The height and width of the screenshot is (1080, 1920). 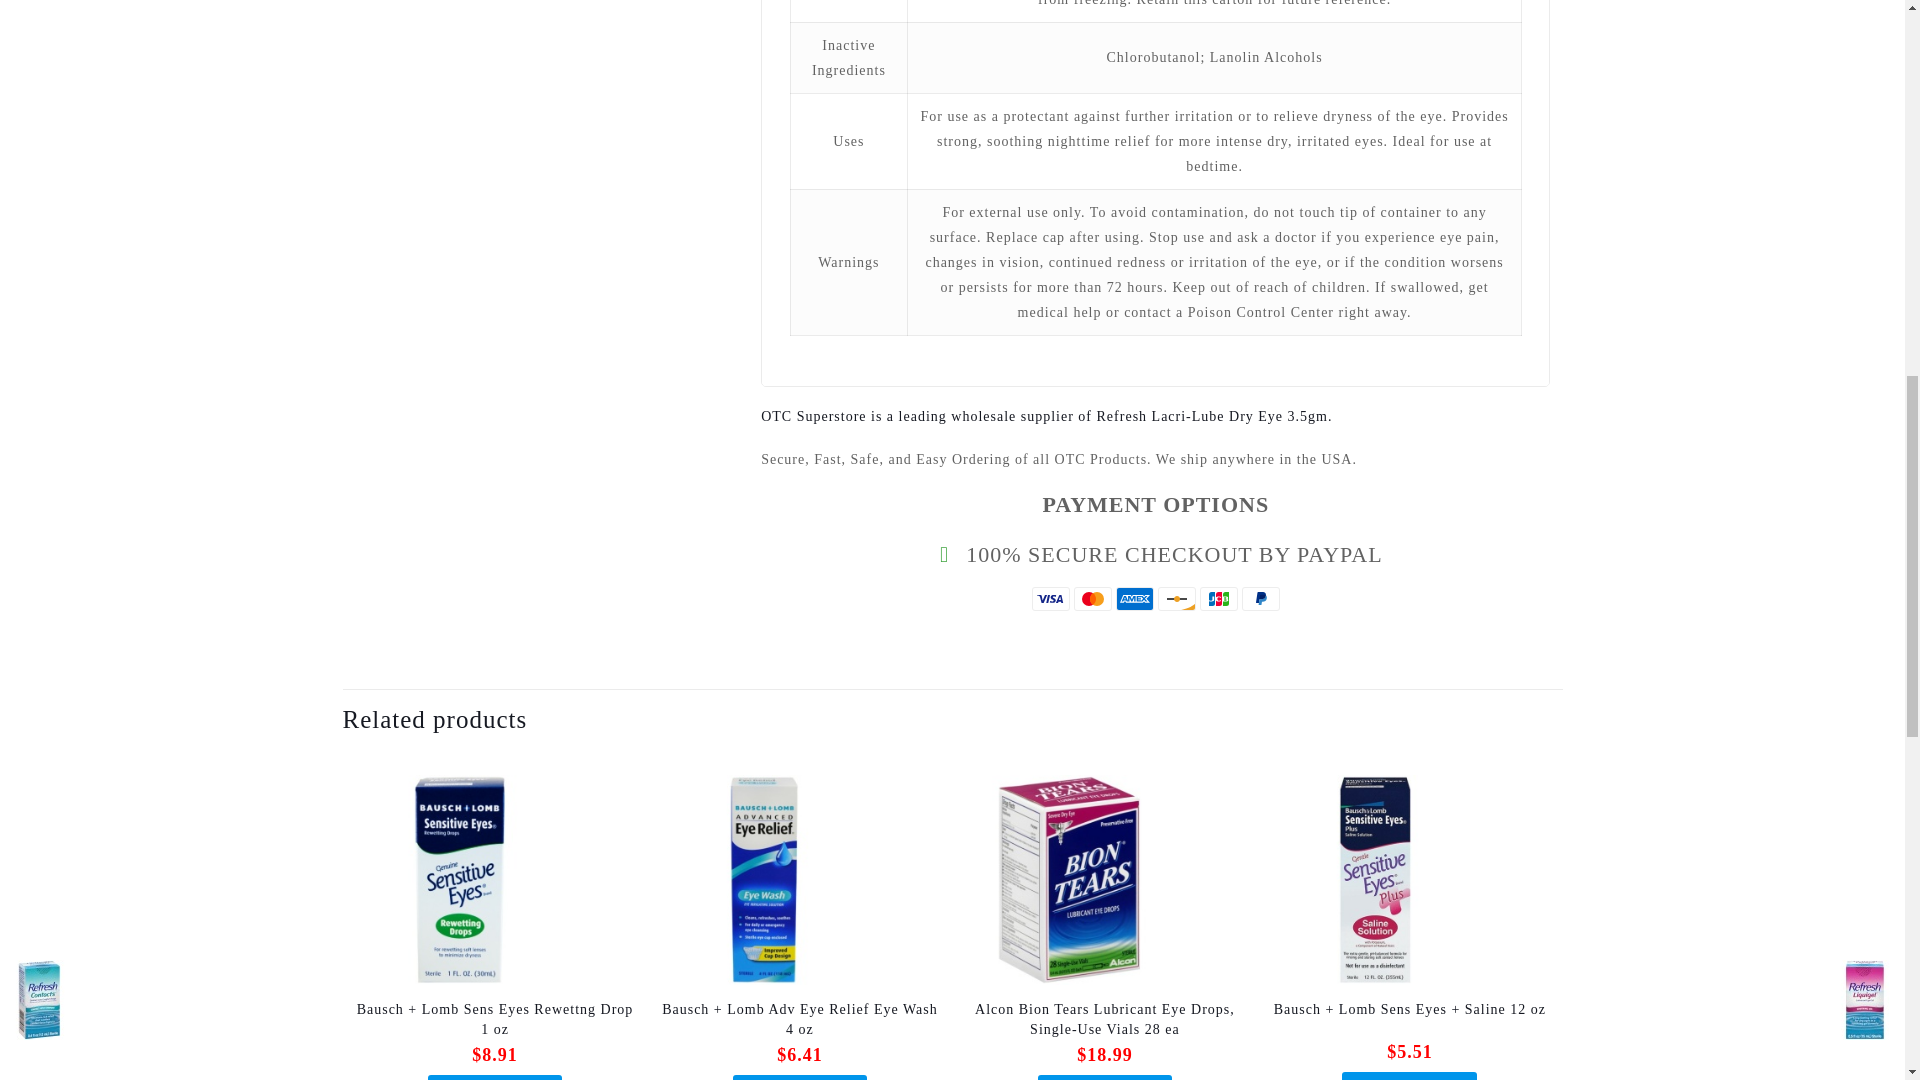 What do you see at coordinates (1050, 599) in the screenshot?
I see `Visa` at bounding box center [1050, 599].